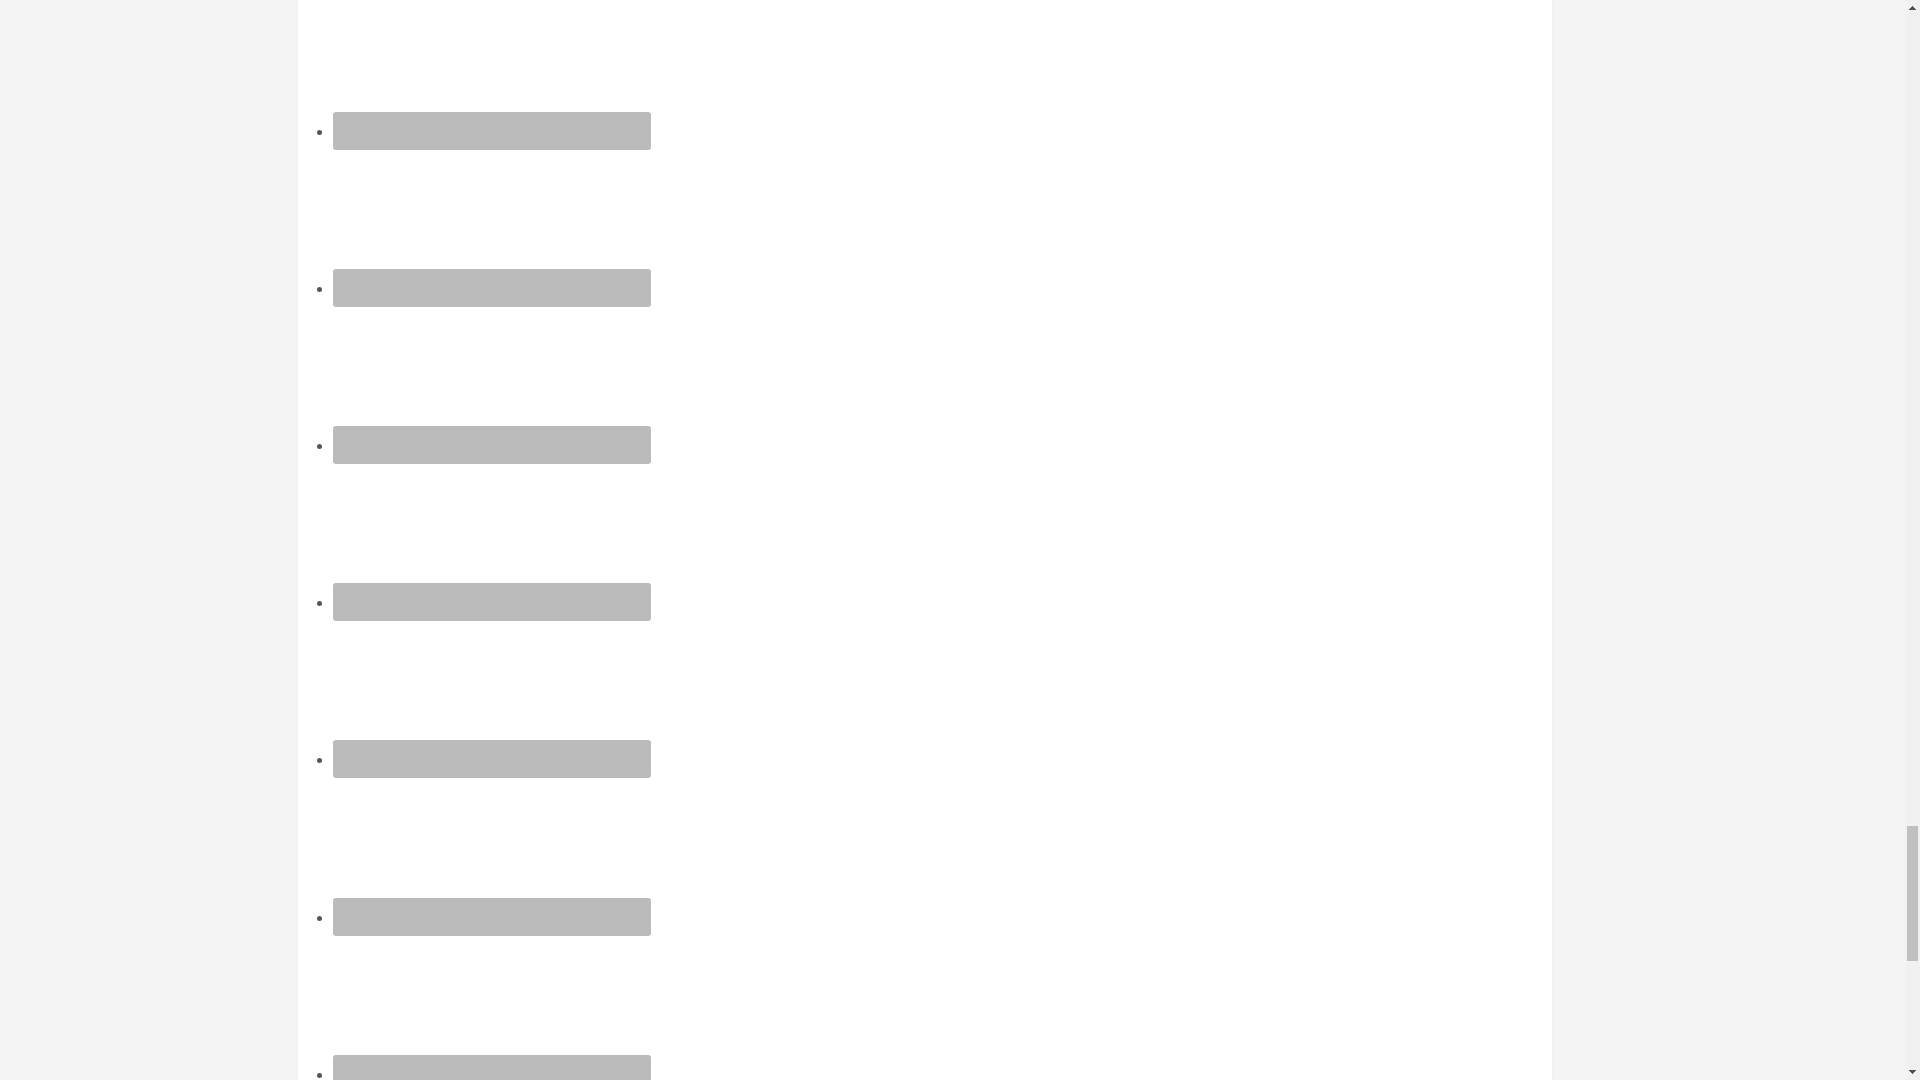 This screenshot has width=1920, height=1080. I want to click on Twitter, so click(491, 1004).